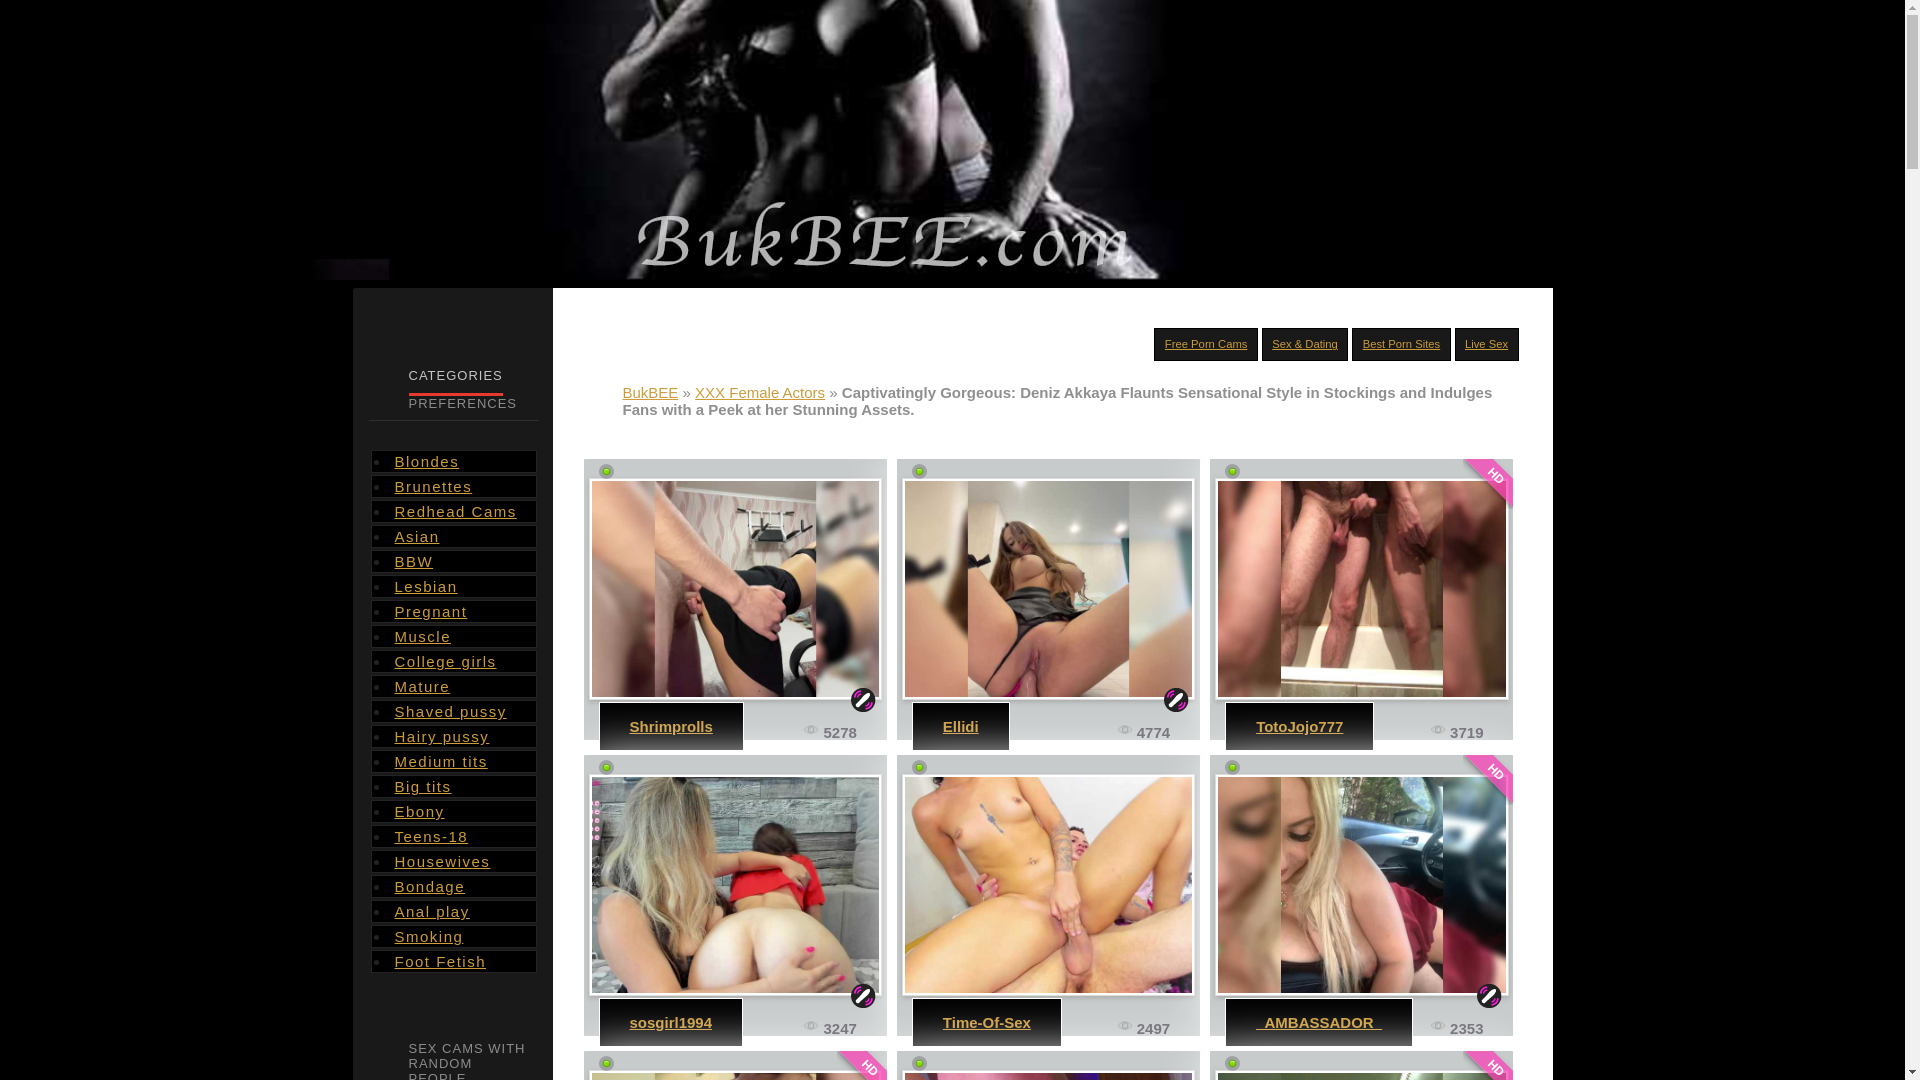 The height and width of the screenshot is (1080, 1920). Describe the element at coordinates (986, 1022) in the screenshot. I see `Time-Of-Sex` at that location.